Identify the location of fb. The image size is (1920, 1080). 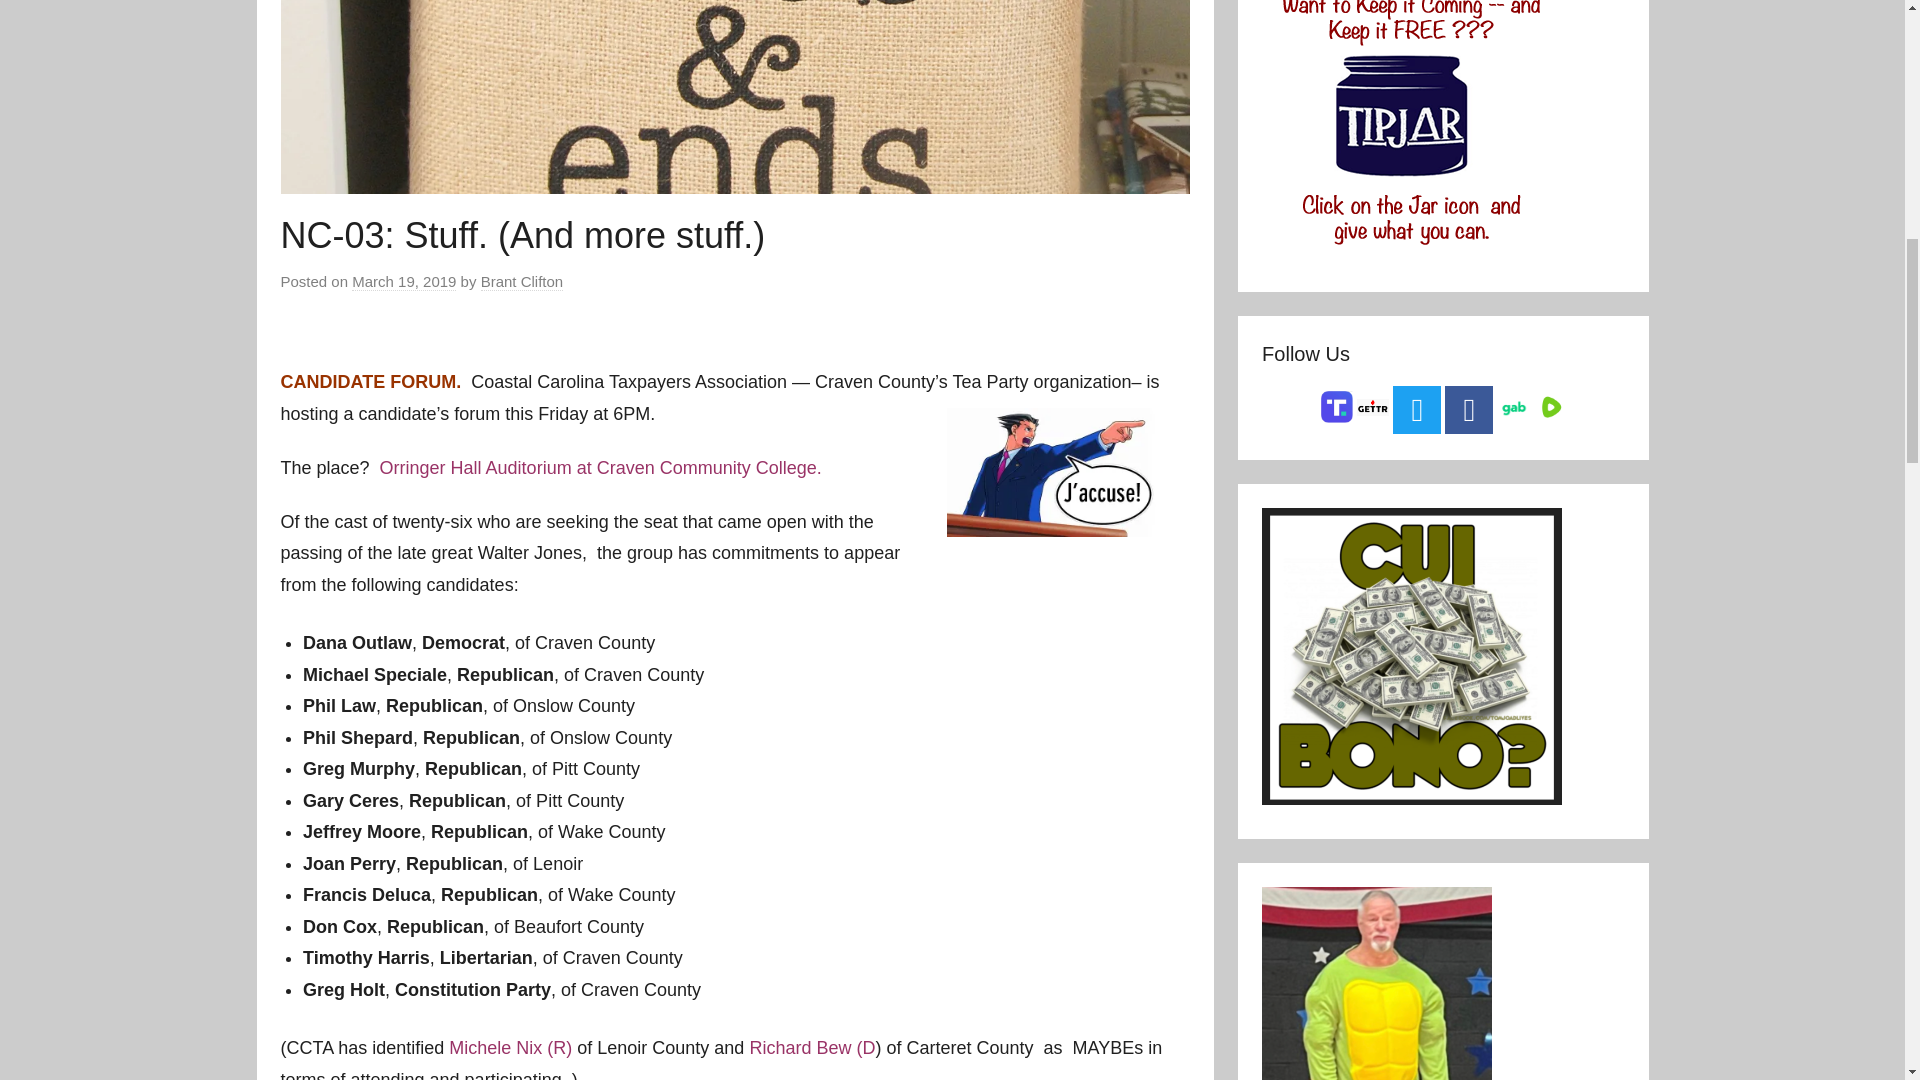
(1469, 410).